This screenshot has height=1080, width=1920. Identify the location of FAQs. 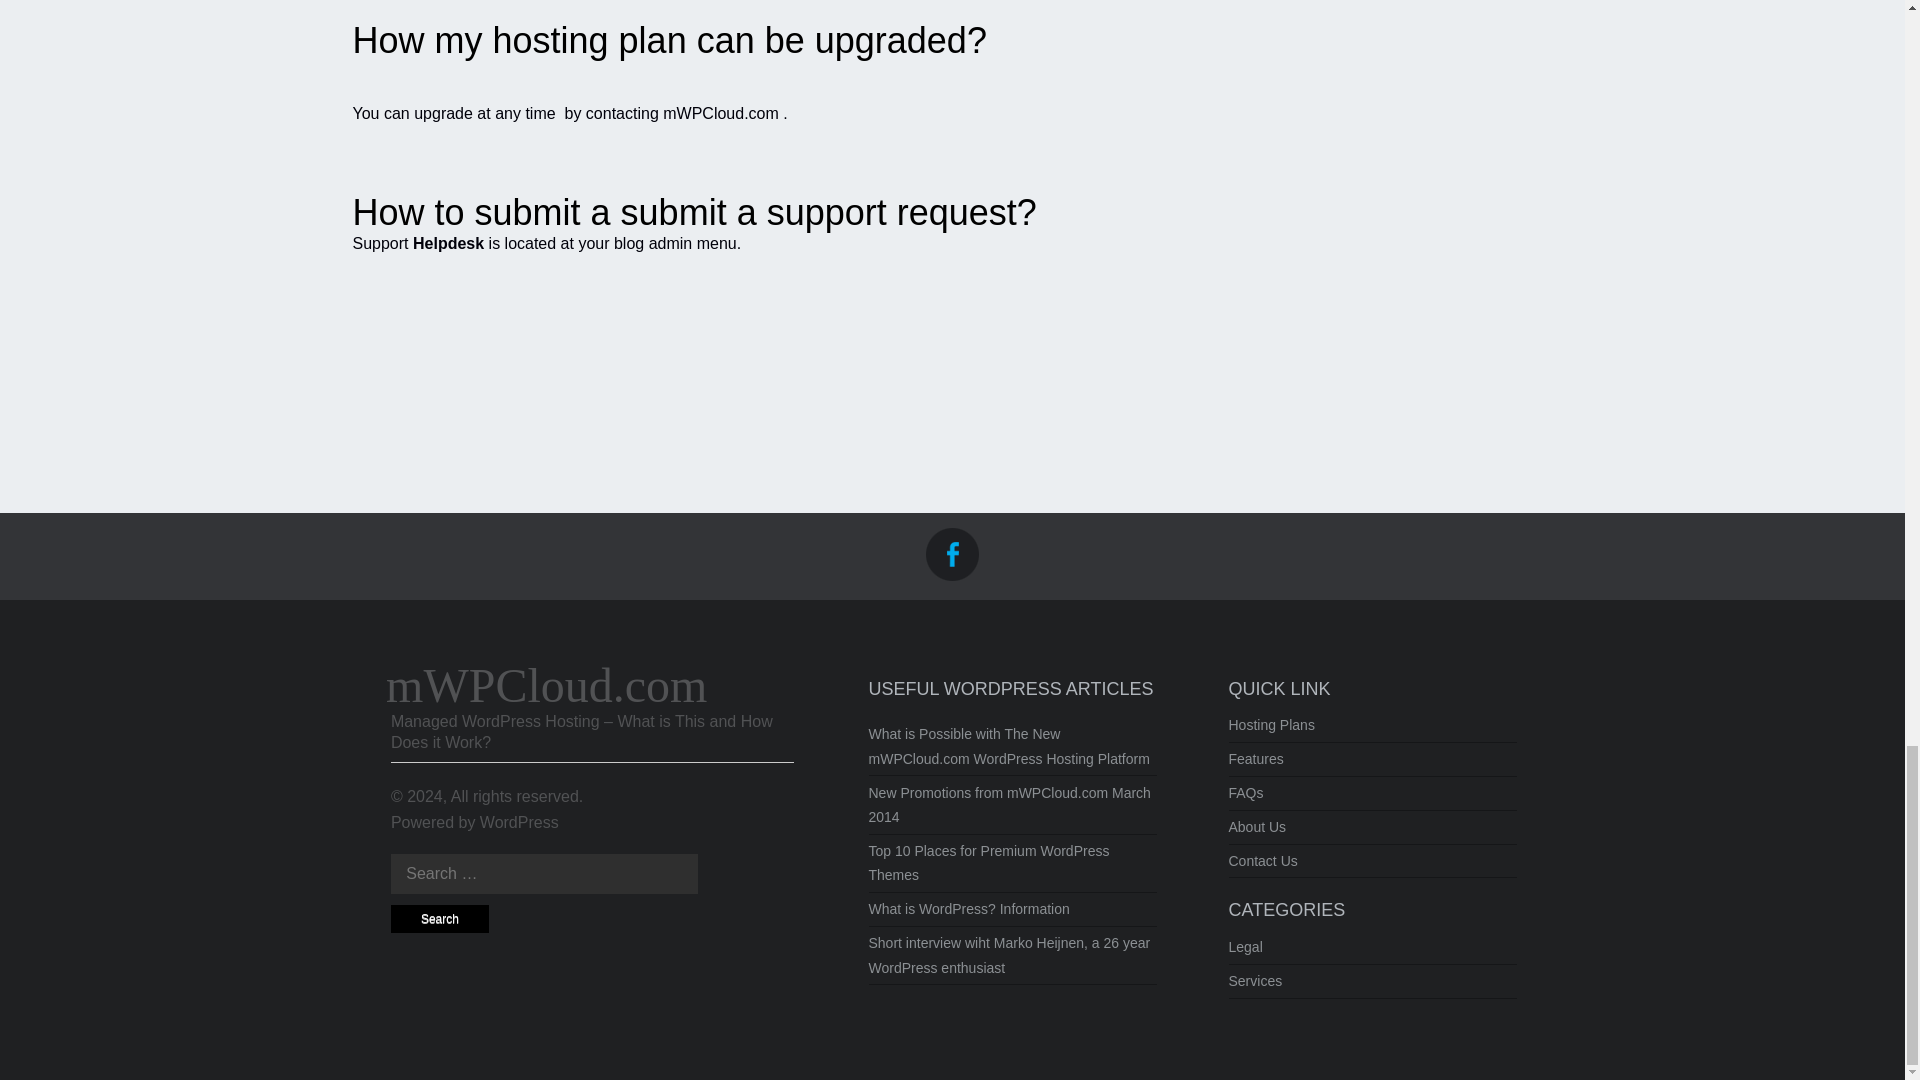
(1246, 793).